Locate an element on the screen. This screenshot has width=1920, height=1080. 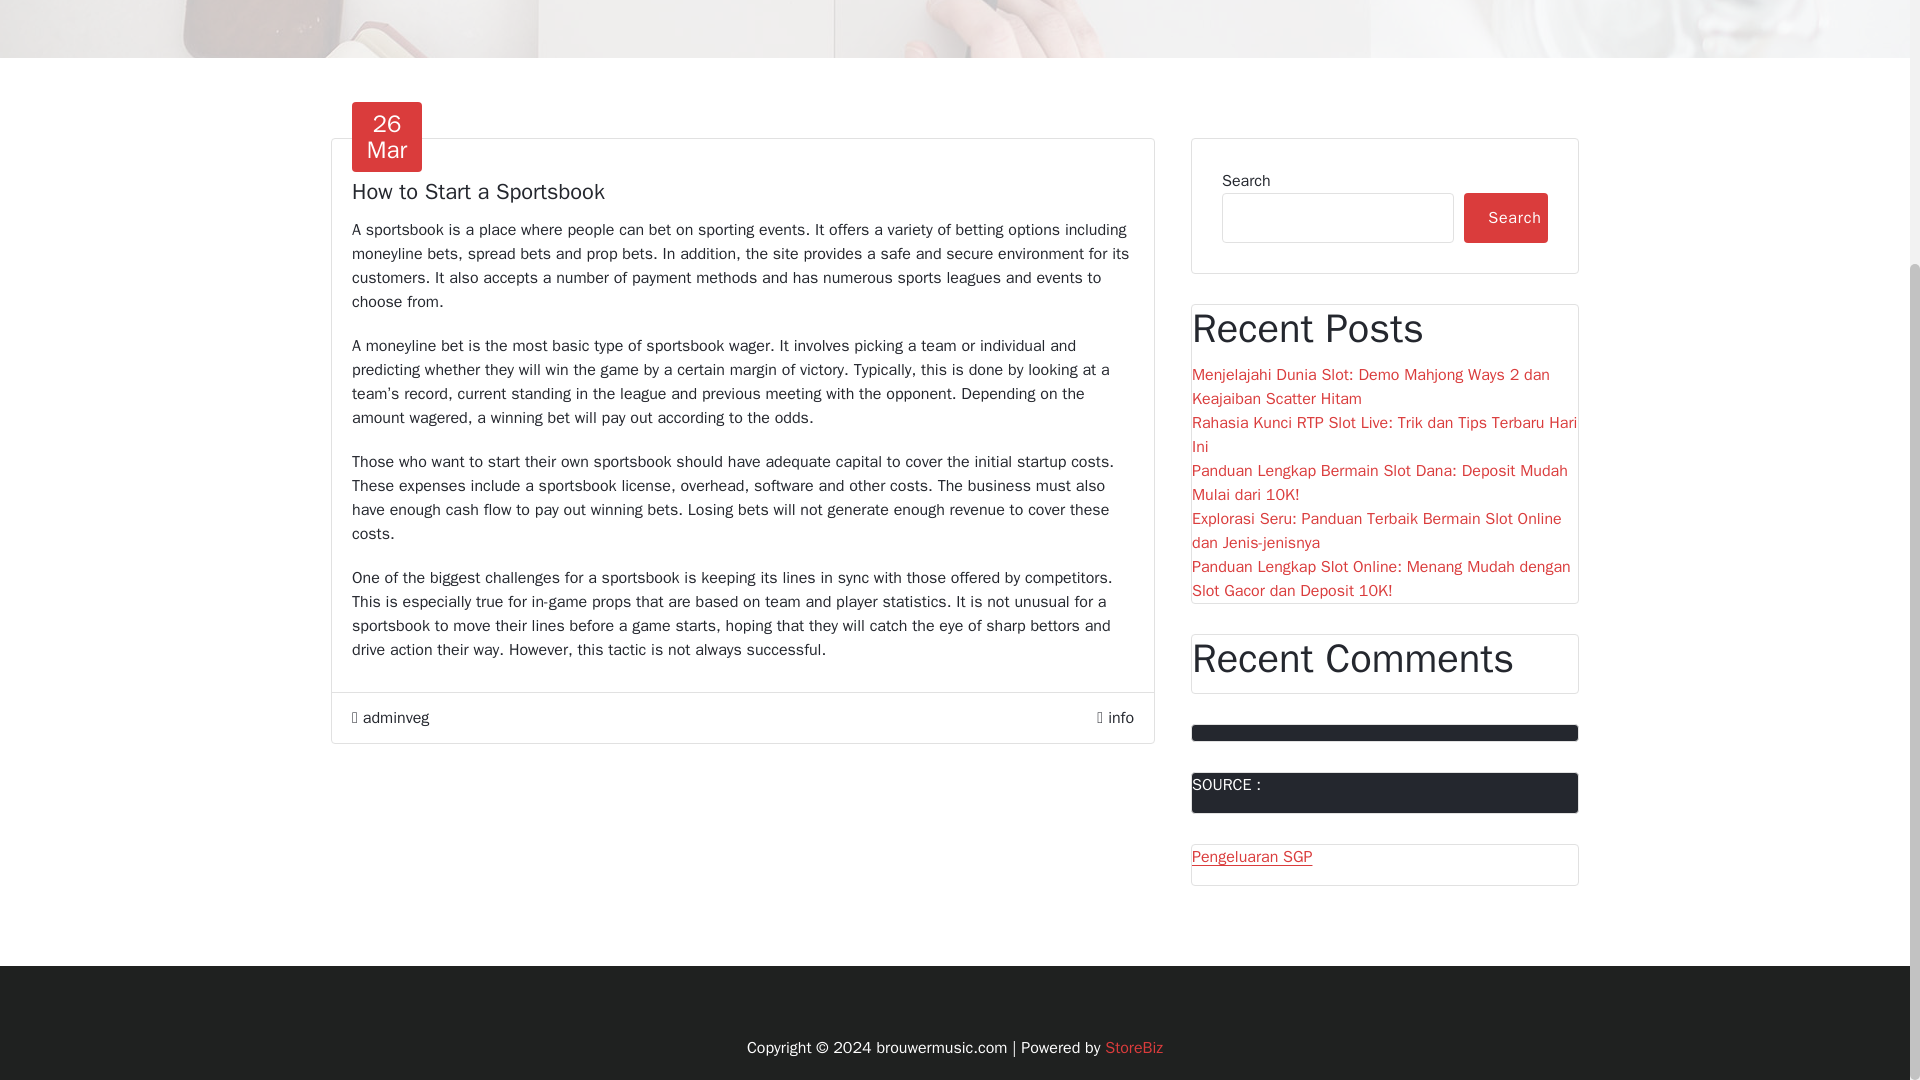
adminveg is located at coordinates (390, 718).